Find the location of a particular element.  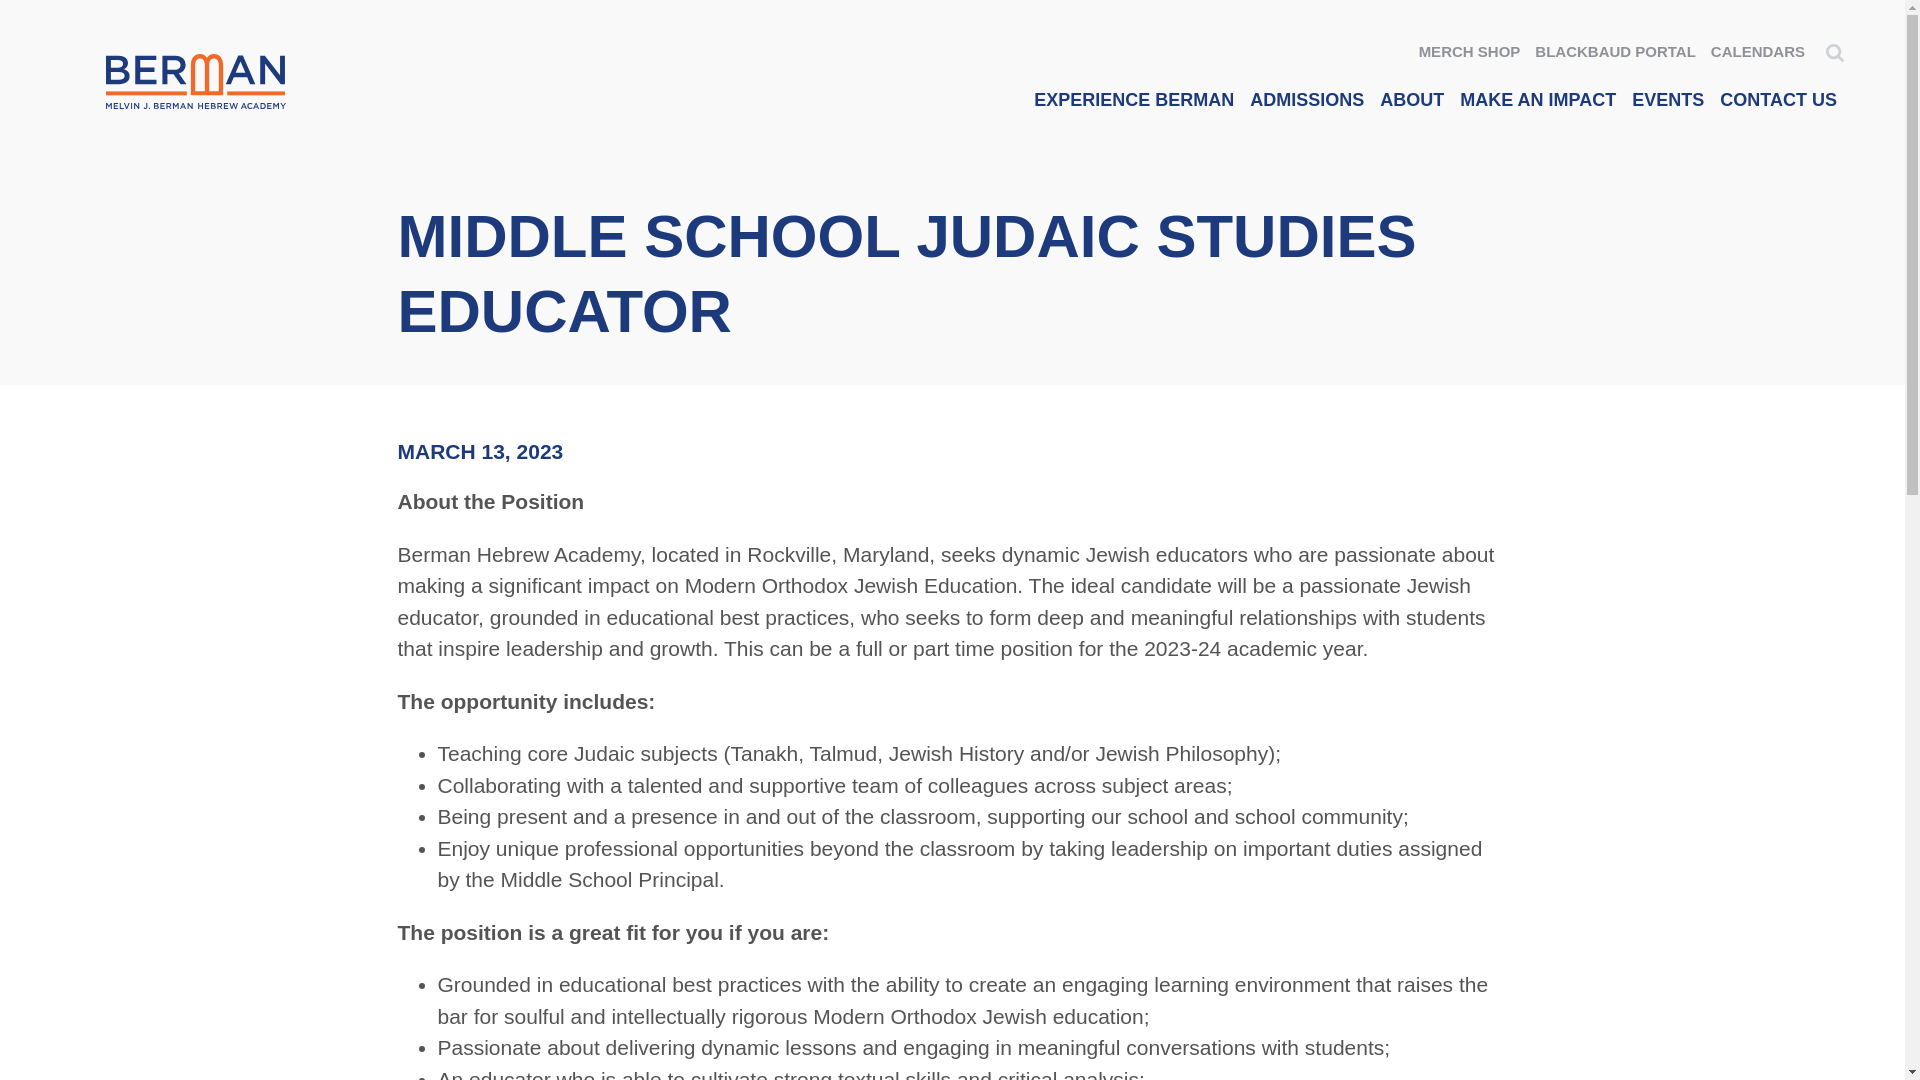

ABOUT is located at coordinates (1412, 101).